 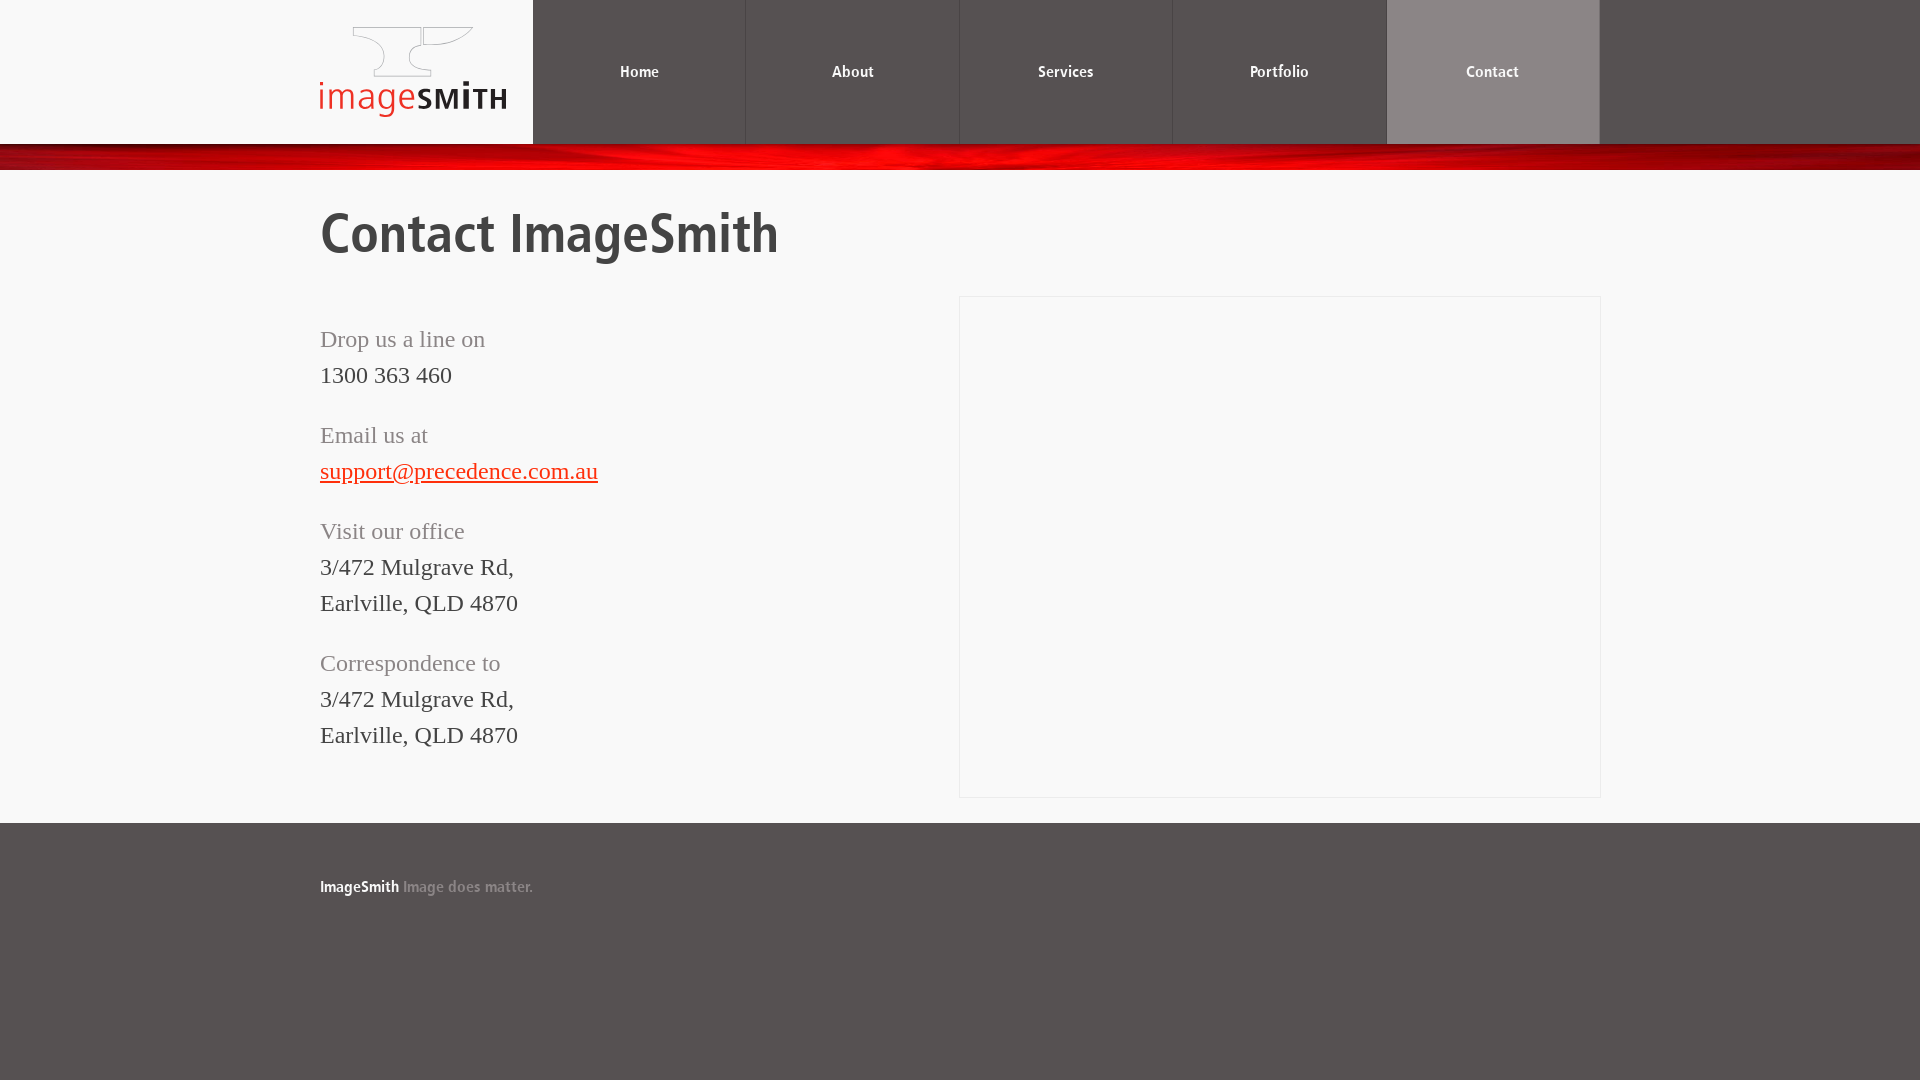 What do you see at coordinates (1066, 72) in the screenshot?
I see `Services` at bounding box center [1066, 72].